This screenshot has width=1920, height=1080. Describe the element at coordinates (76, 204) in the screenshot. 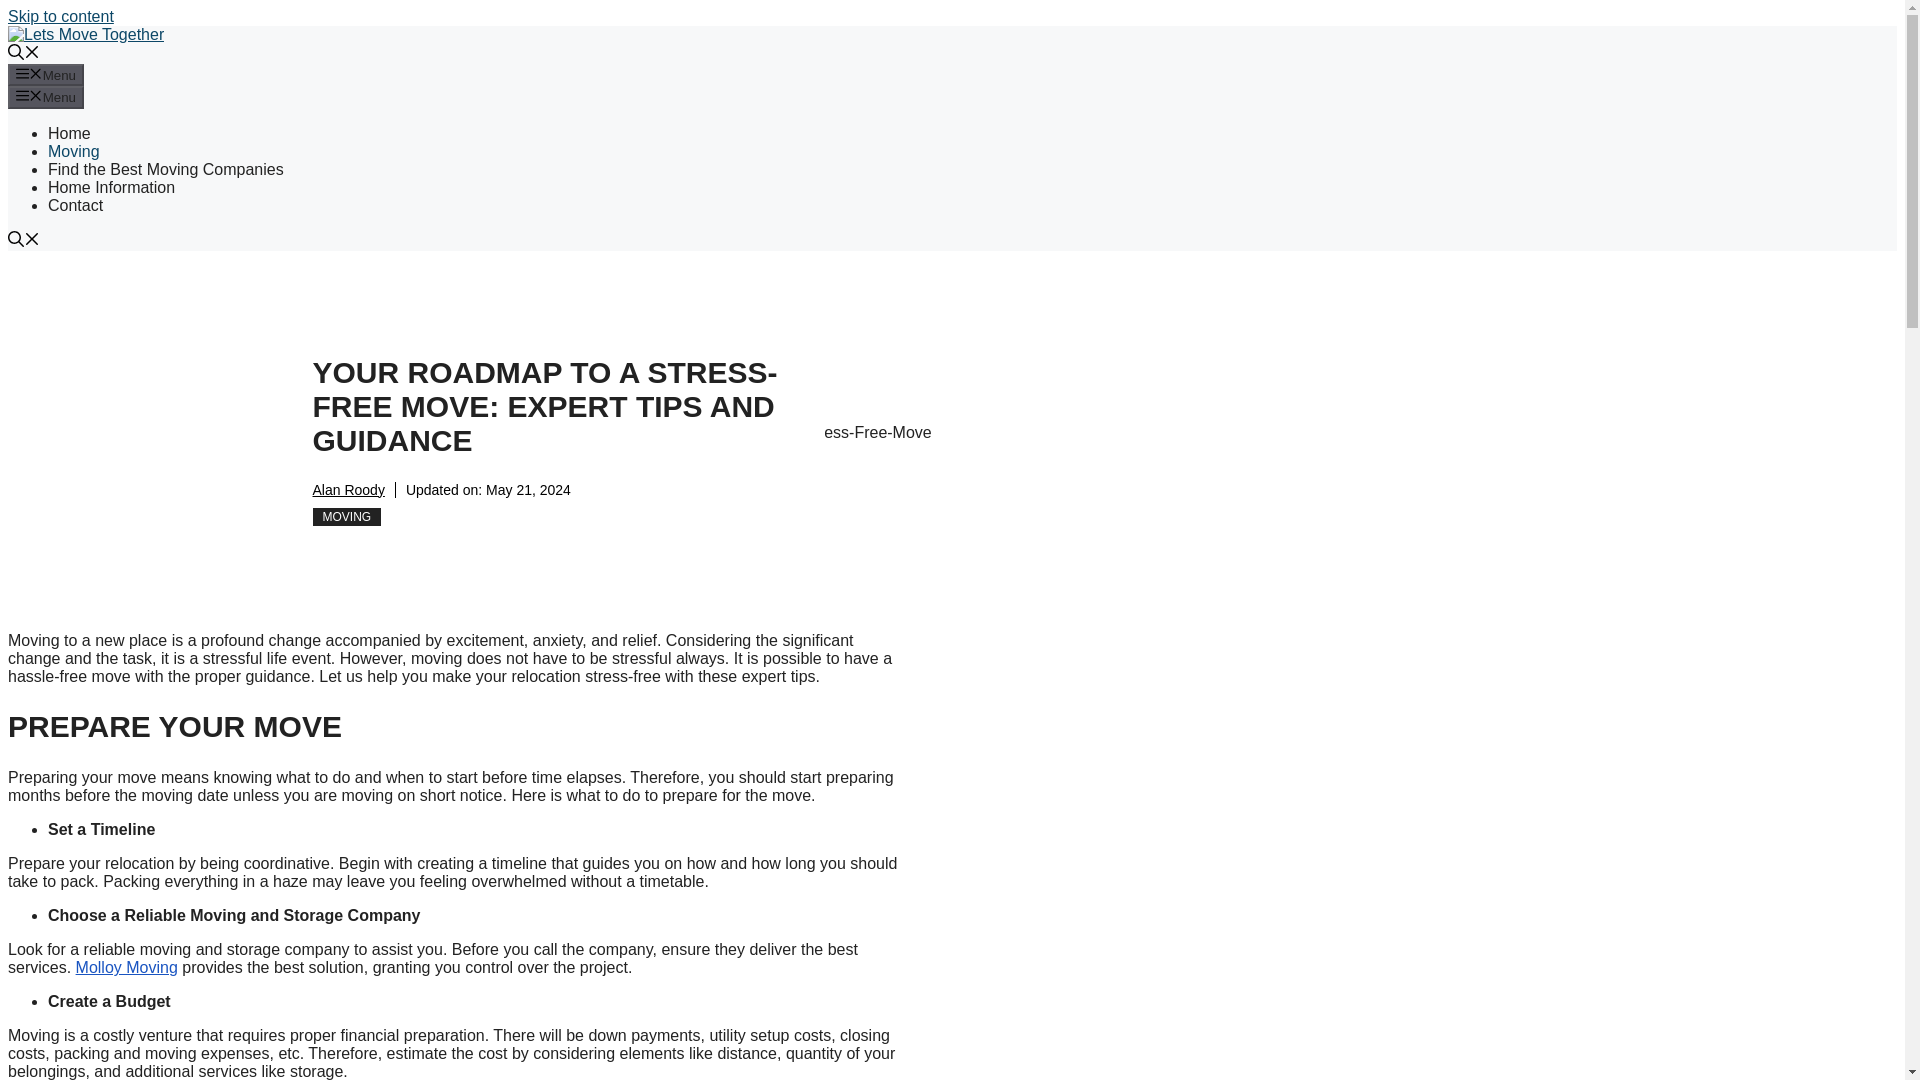

I see `Contact` at that location.